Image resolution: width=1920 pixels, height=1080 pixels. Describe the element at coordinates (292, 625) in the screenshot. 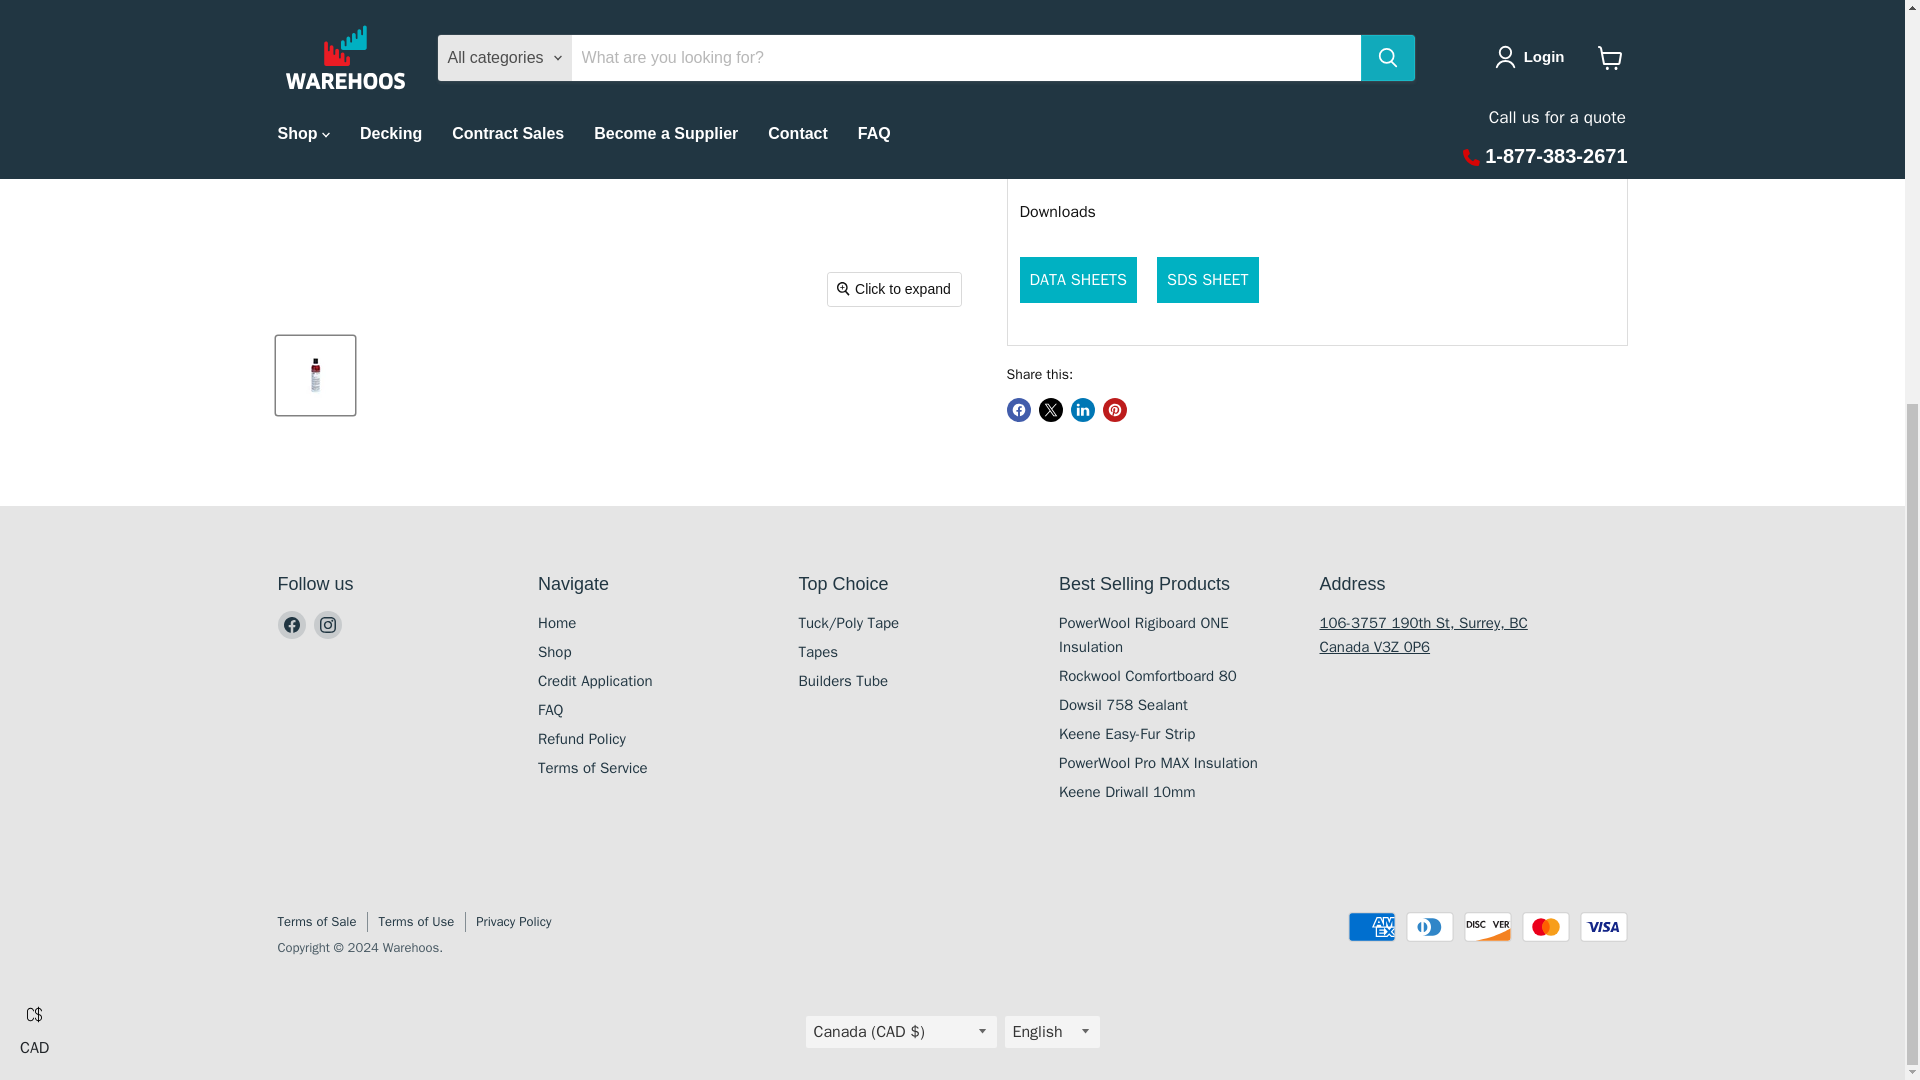

I see `Facebook` at that location.